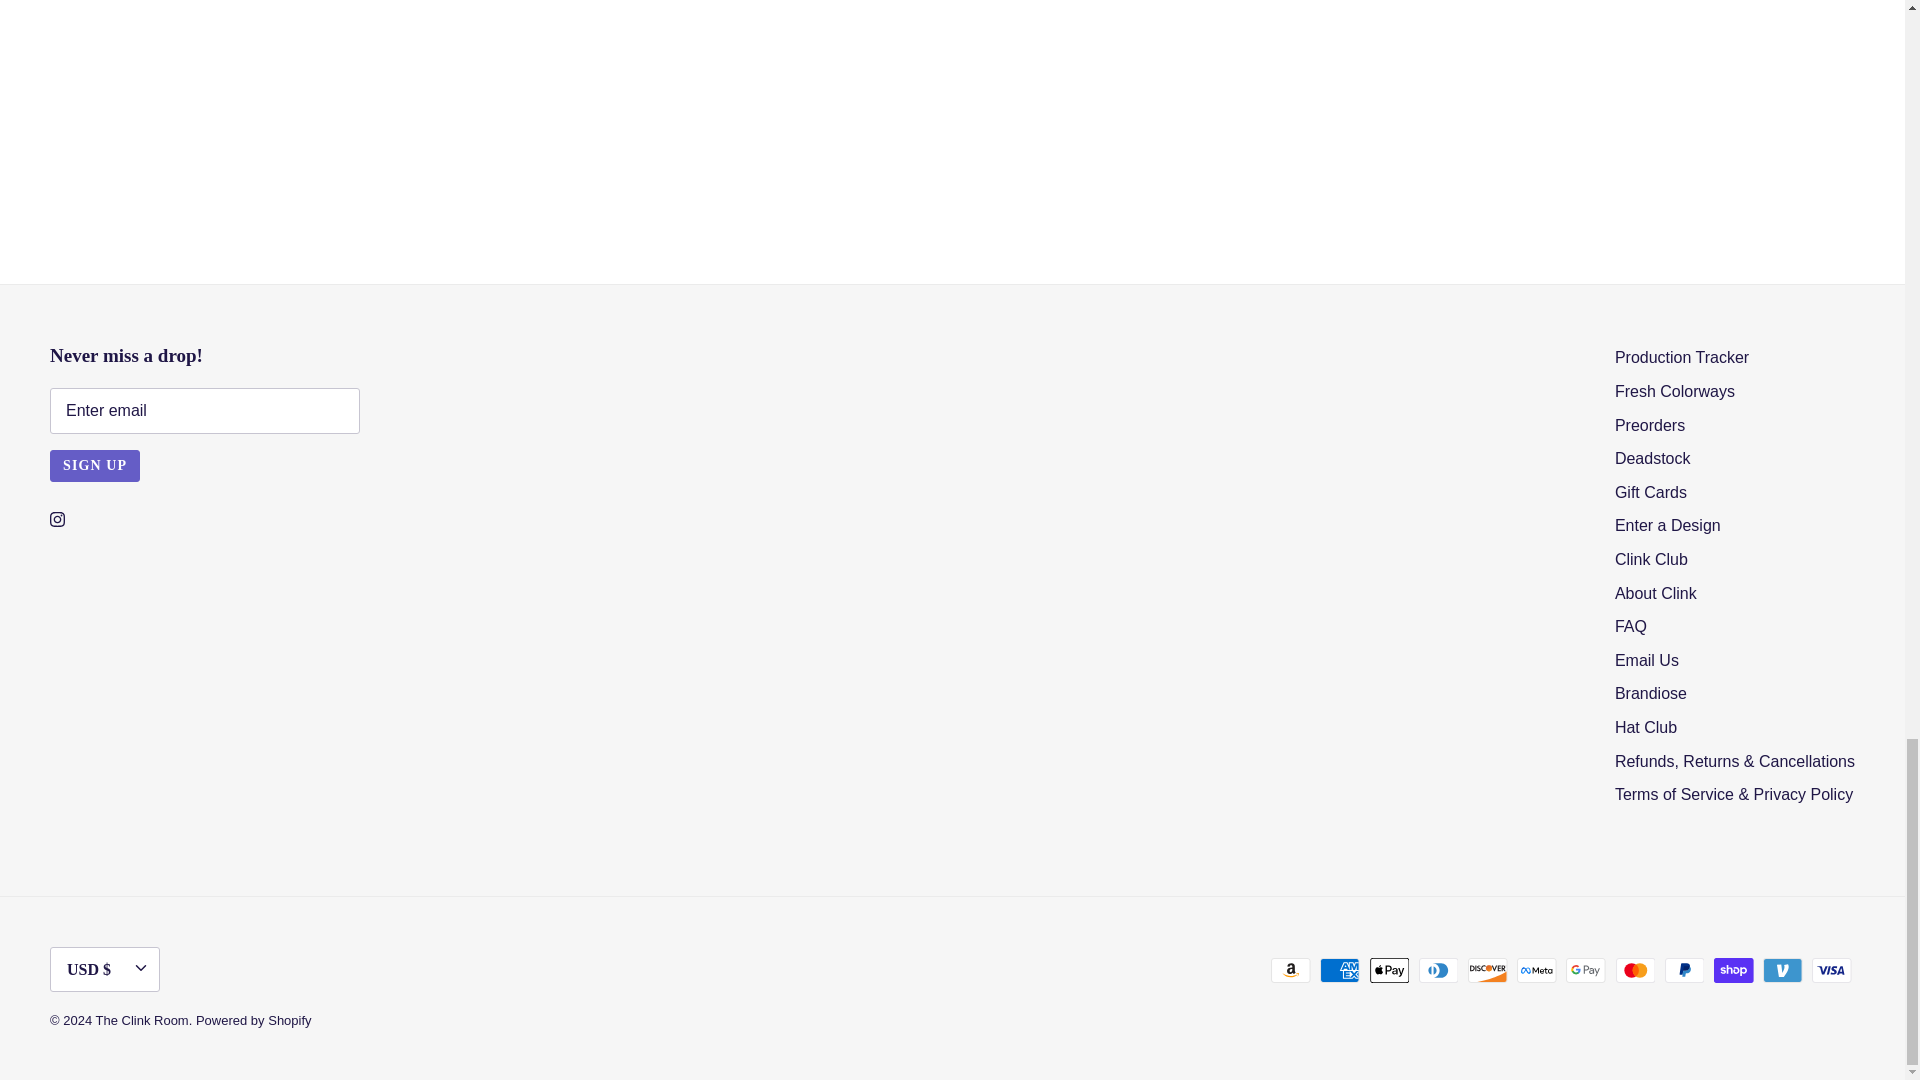  Describe the element at coordinates (1340, 970) in the screenshot. I see `American Express` at that location.